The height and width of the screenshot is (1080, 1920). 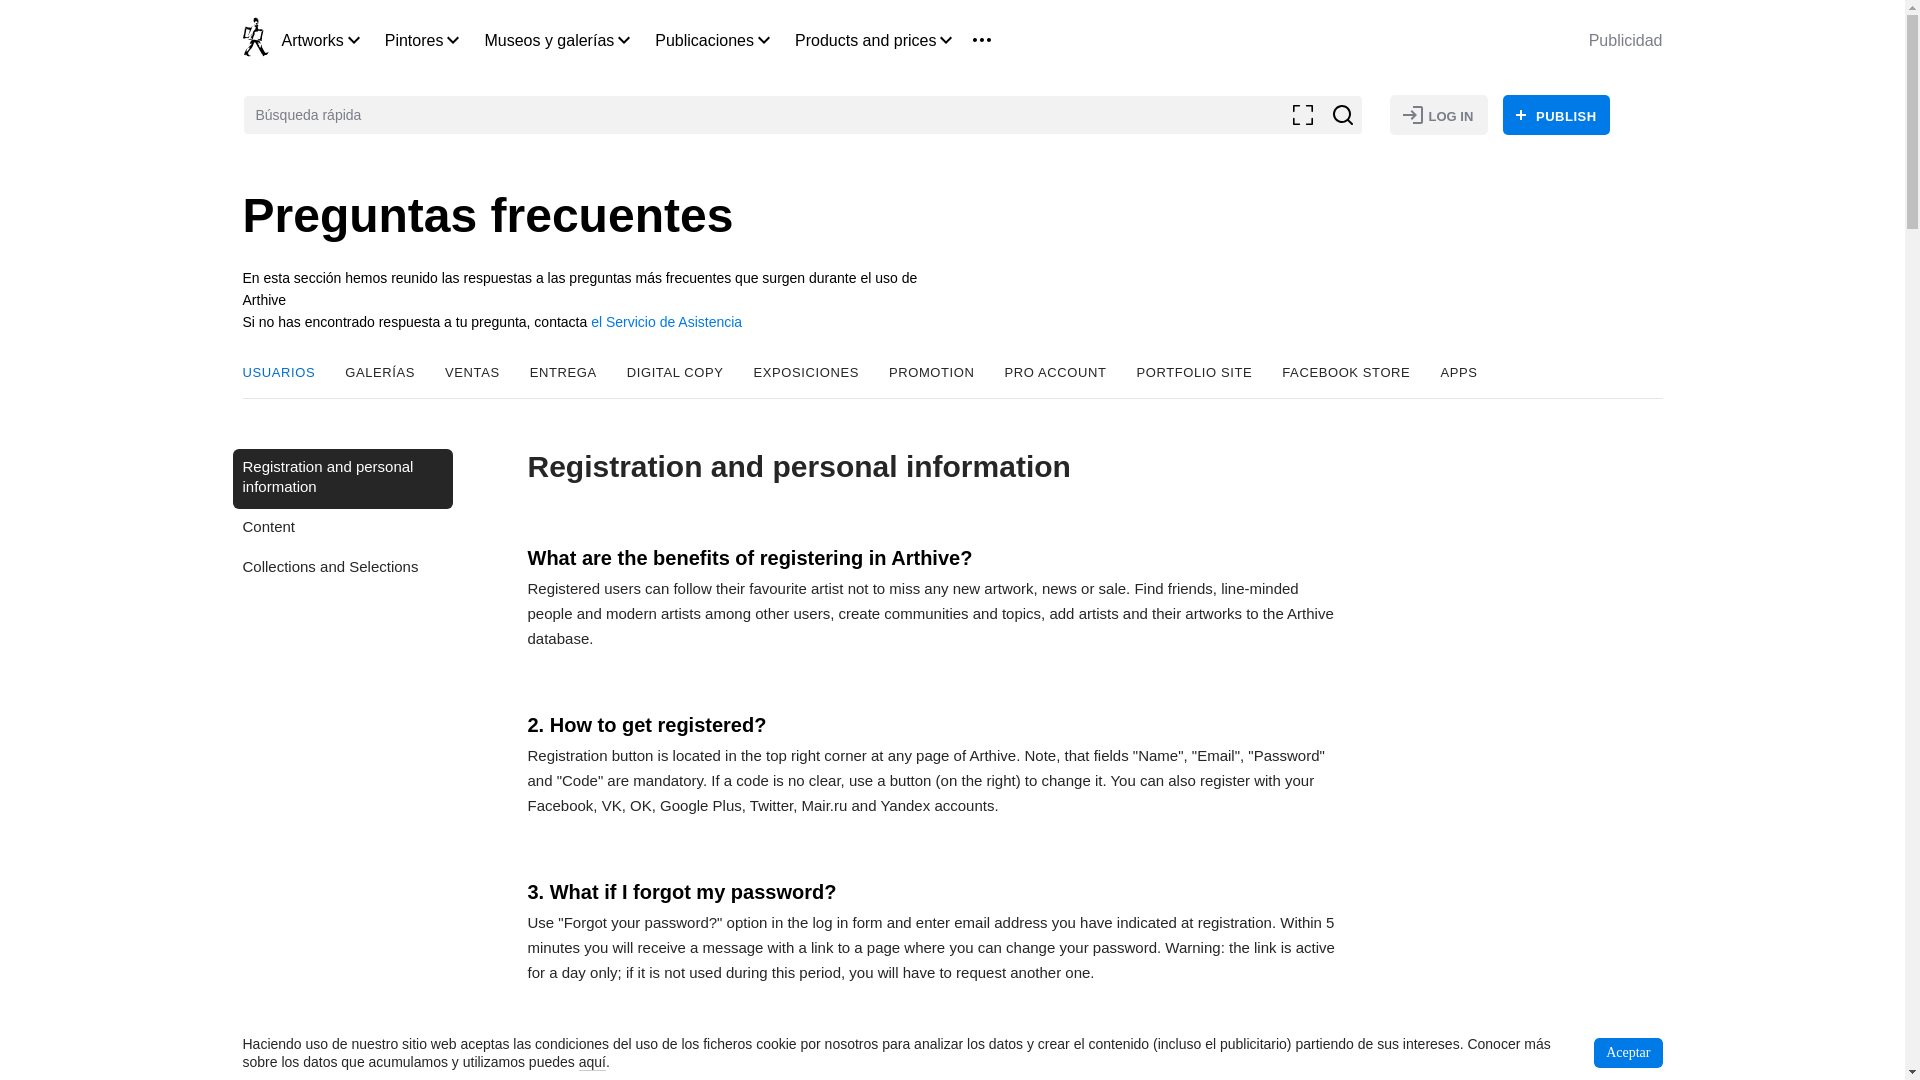 I want to click on Aceptar, so click(x=1628, y=1052).